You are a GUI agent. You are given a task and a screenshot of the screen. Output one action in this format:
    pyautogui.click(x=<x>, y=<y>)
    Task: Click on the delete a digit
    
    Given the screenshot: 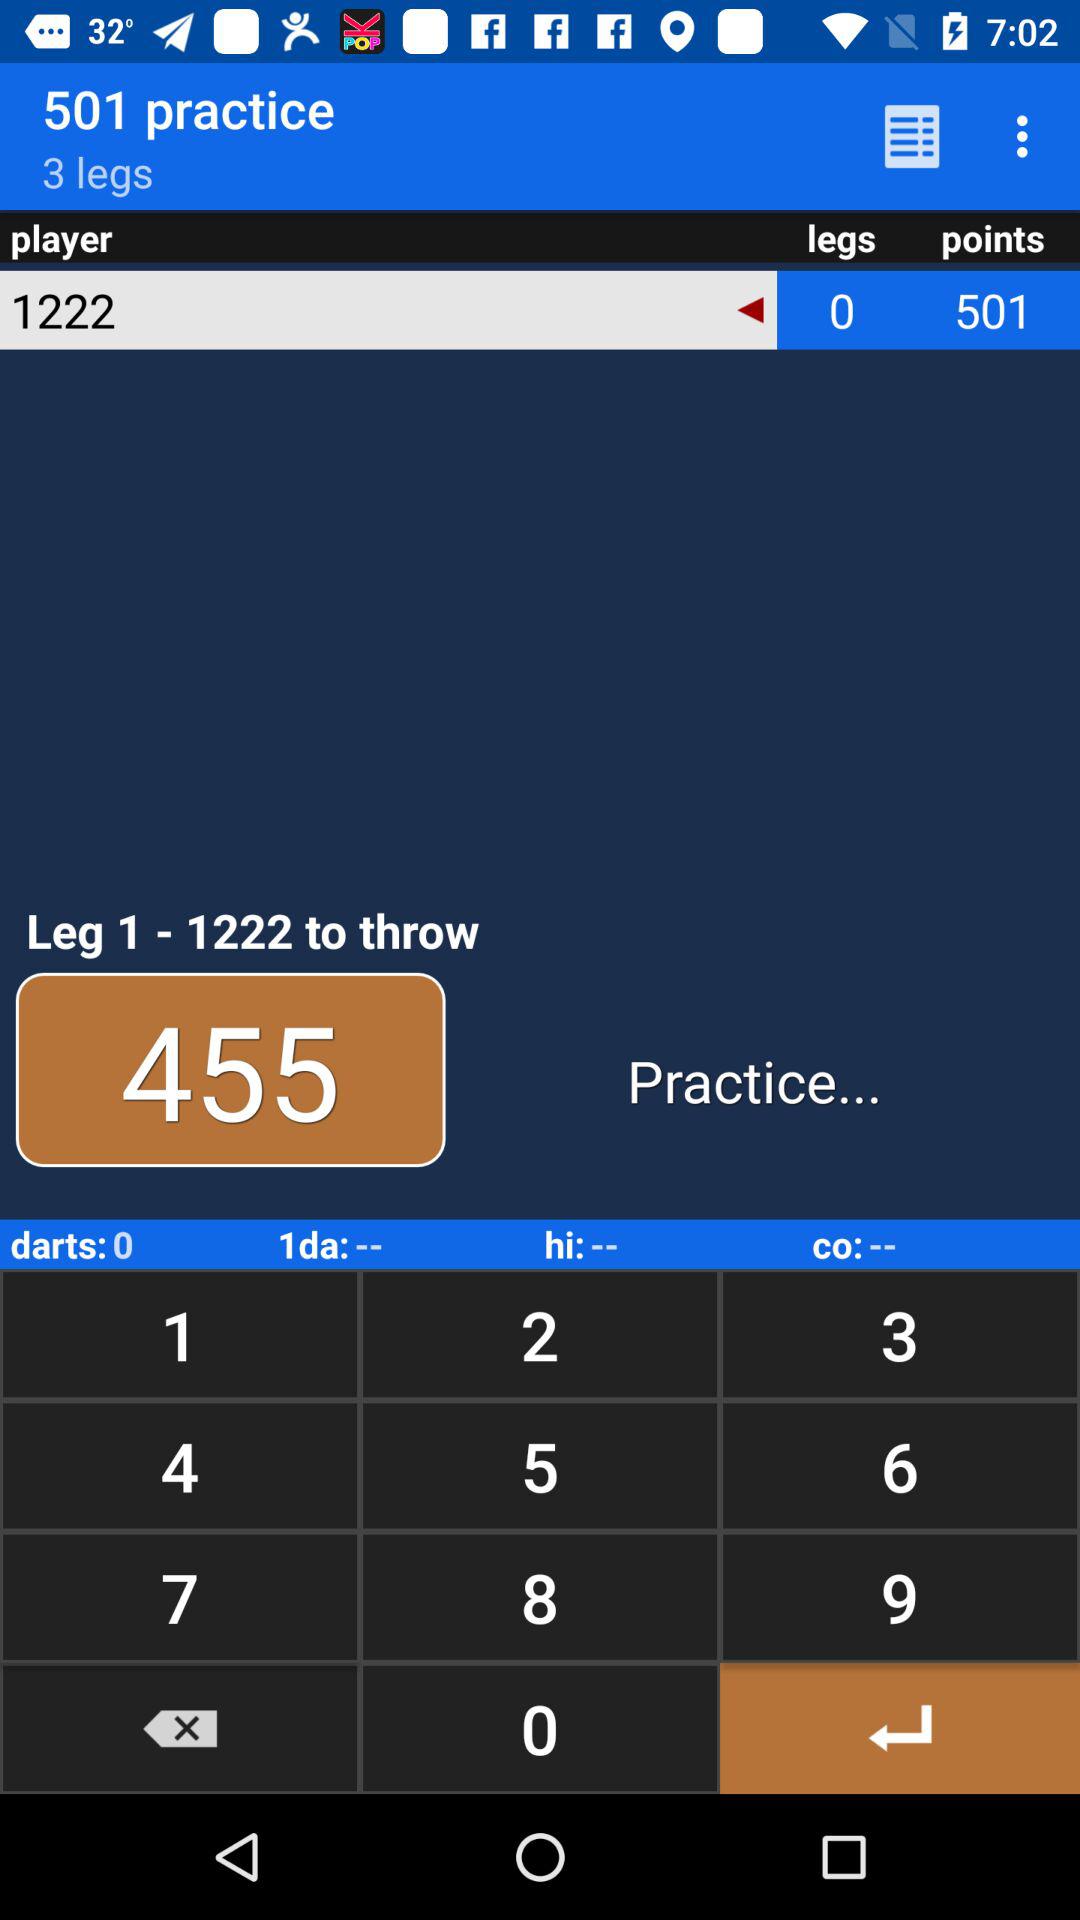 What is the action you would take?
    pyautogui.click(x=180, y=1728)
    